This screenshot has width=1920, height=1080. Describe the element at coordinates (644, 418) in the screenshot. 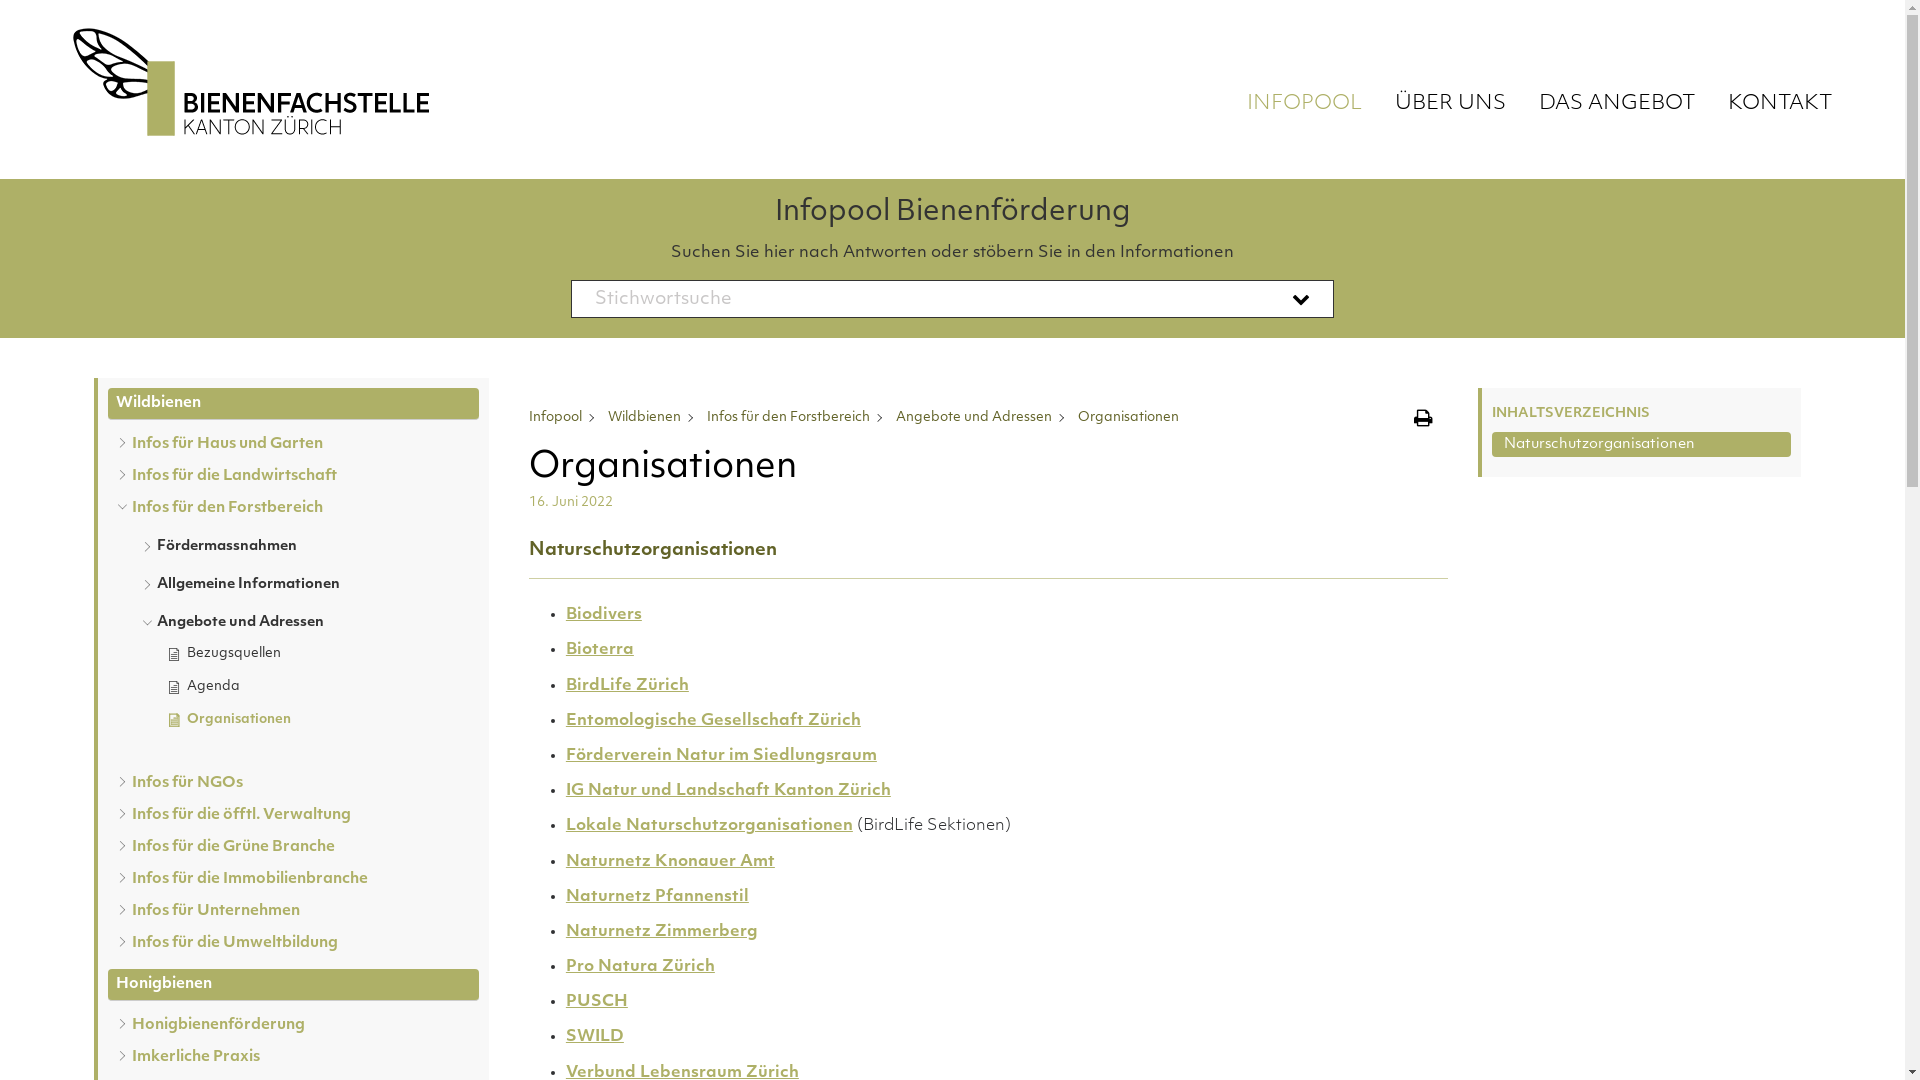

I see `Wildbienen` at that location.